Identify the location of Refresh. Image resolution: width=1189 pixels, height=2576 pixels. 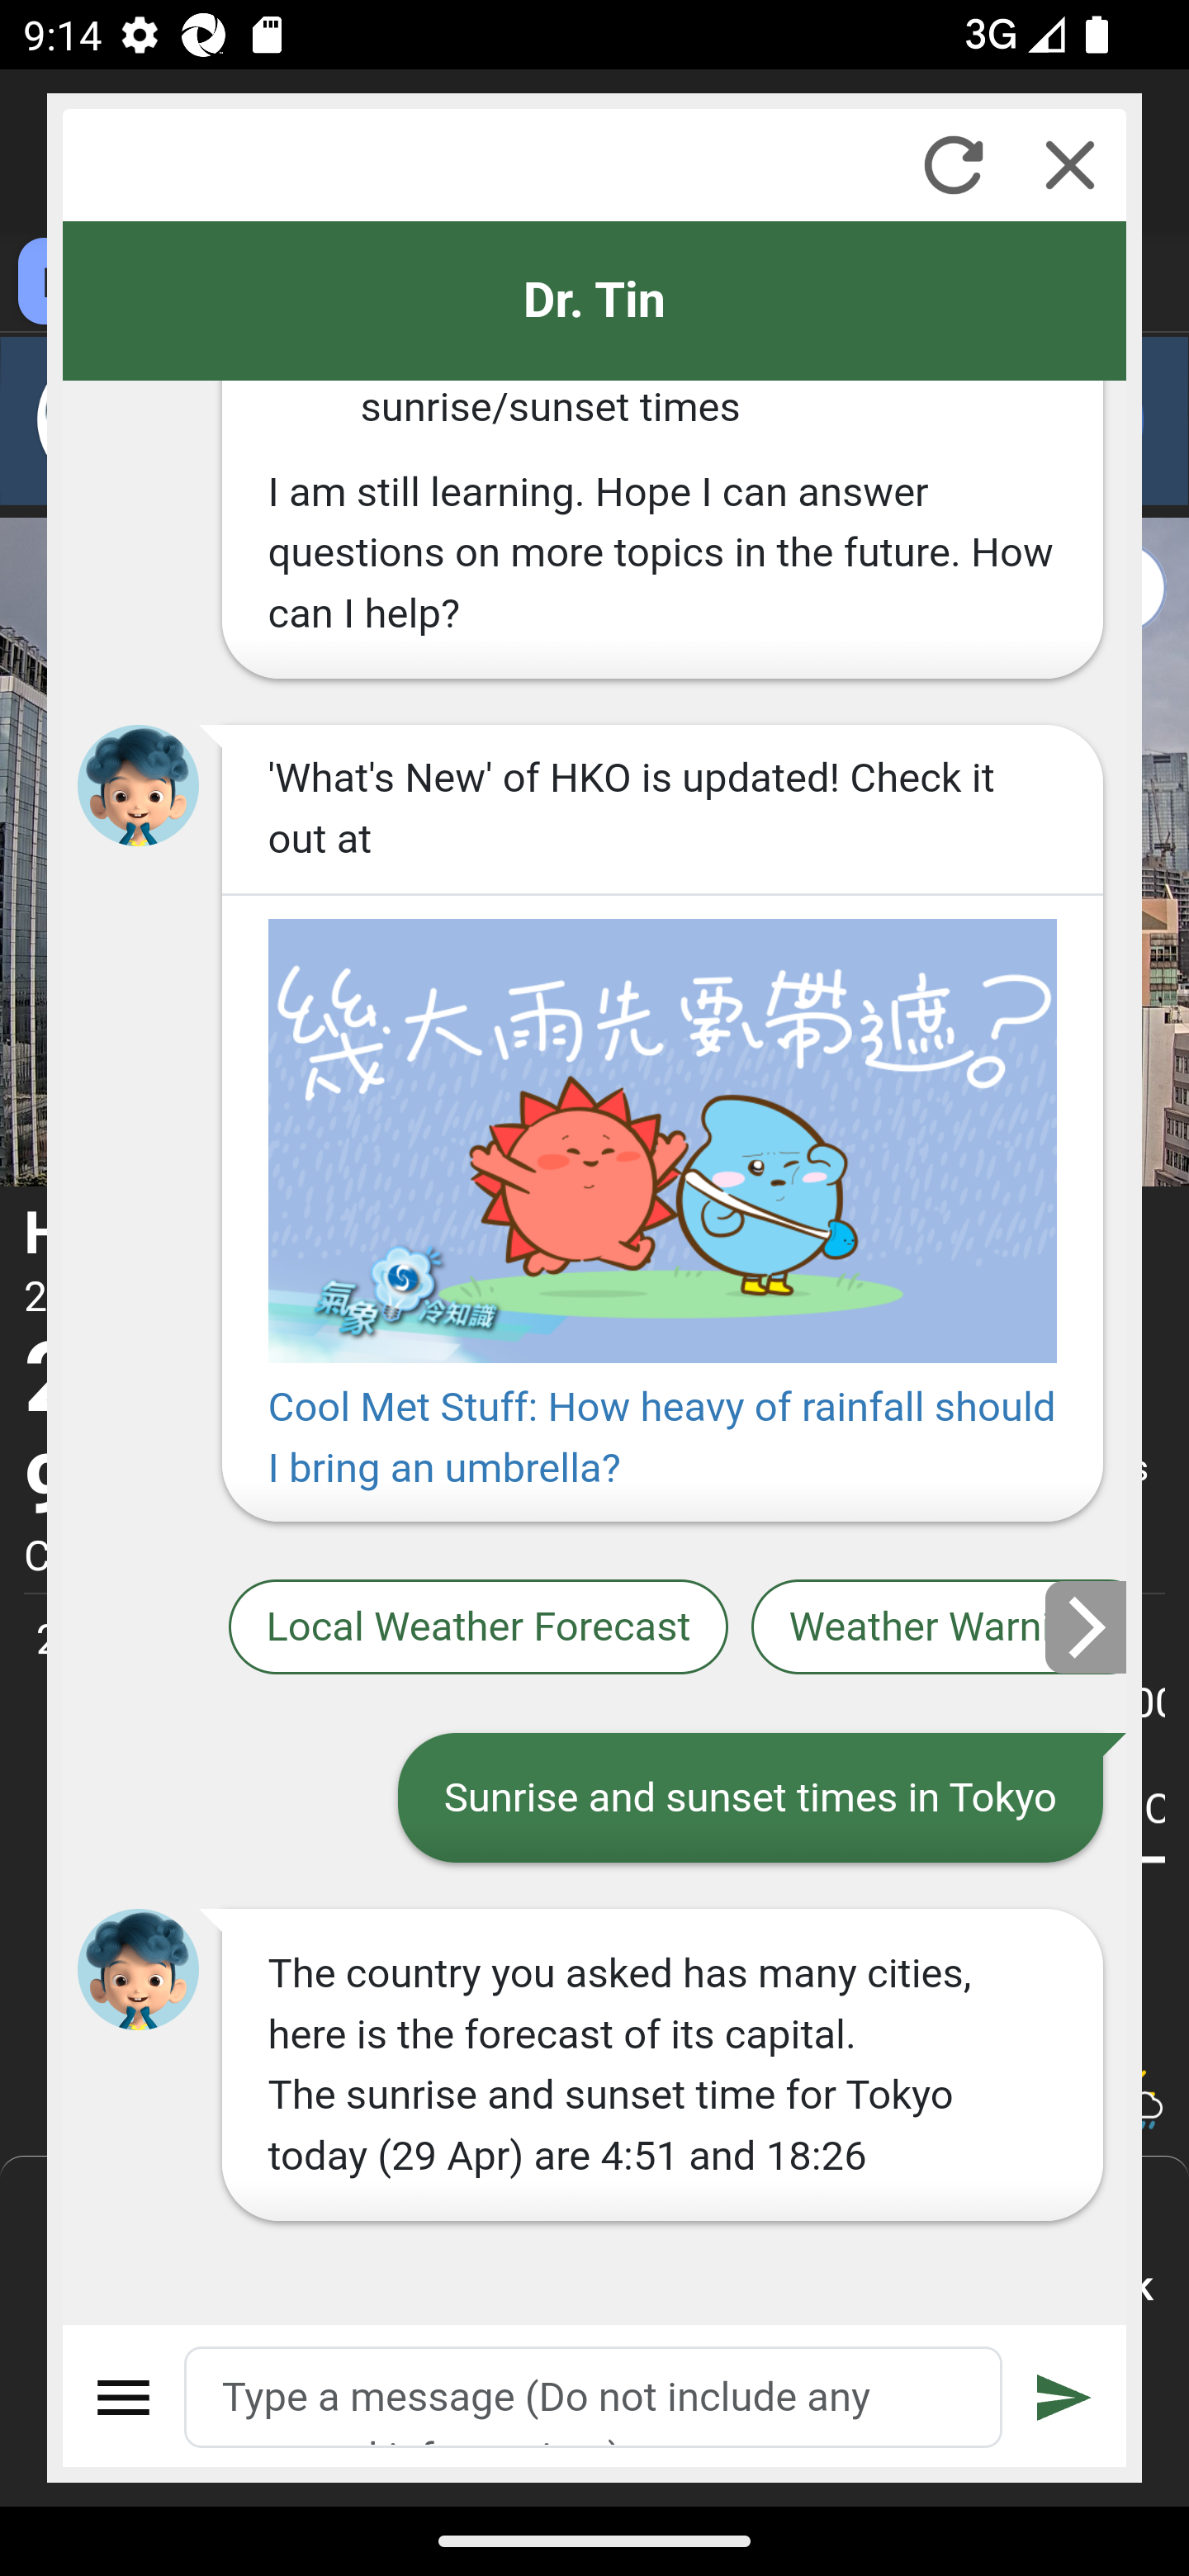
(953, 164).